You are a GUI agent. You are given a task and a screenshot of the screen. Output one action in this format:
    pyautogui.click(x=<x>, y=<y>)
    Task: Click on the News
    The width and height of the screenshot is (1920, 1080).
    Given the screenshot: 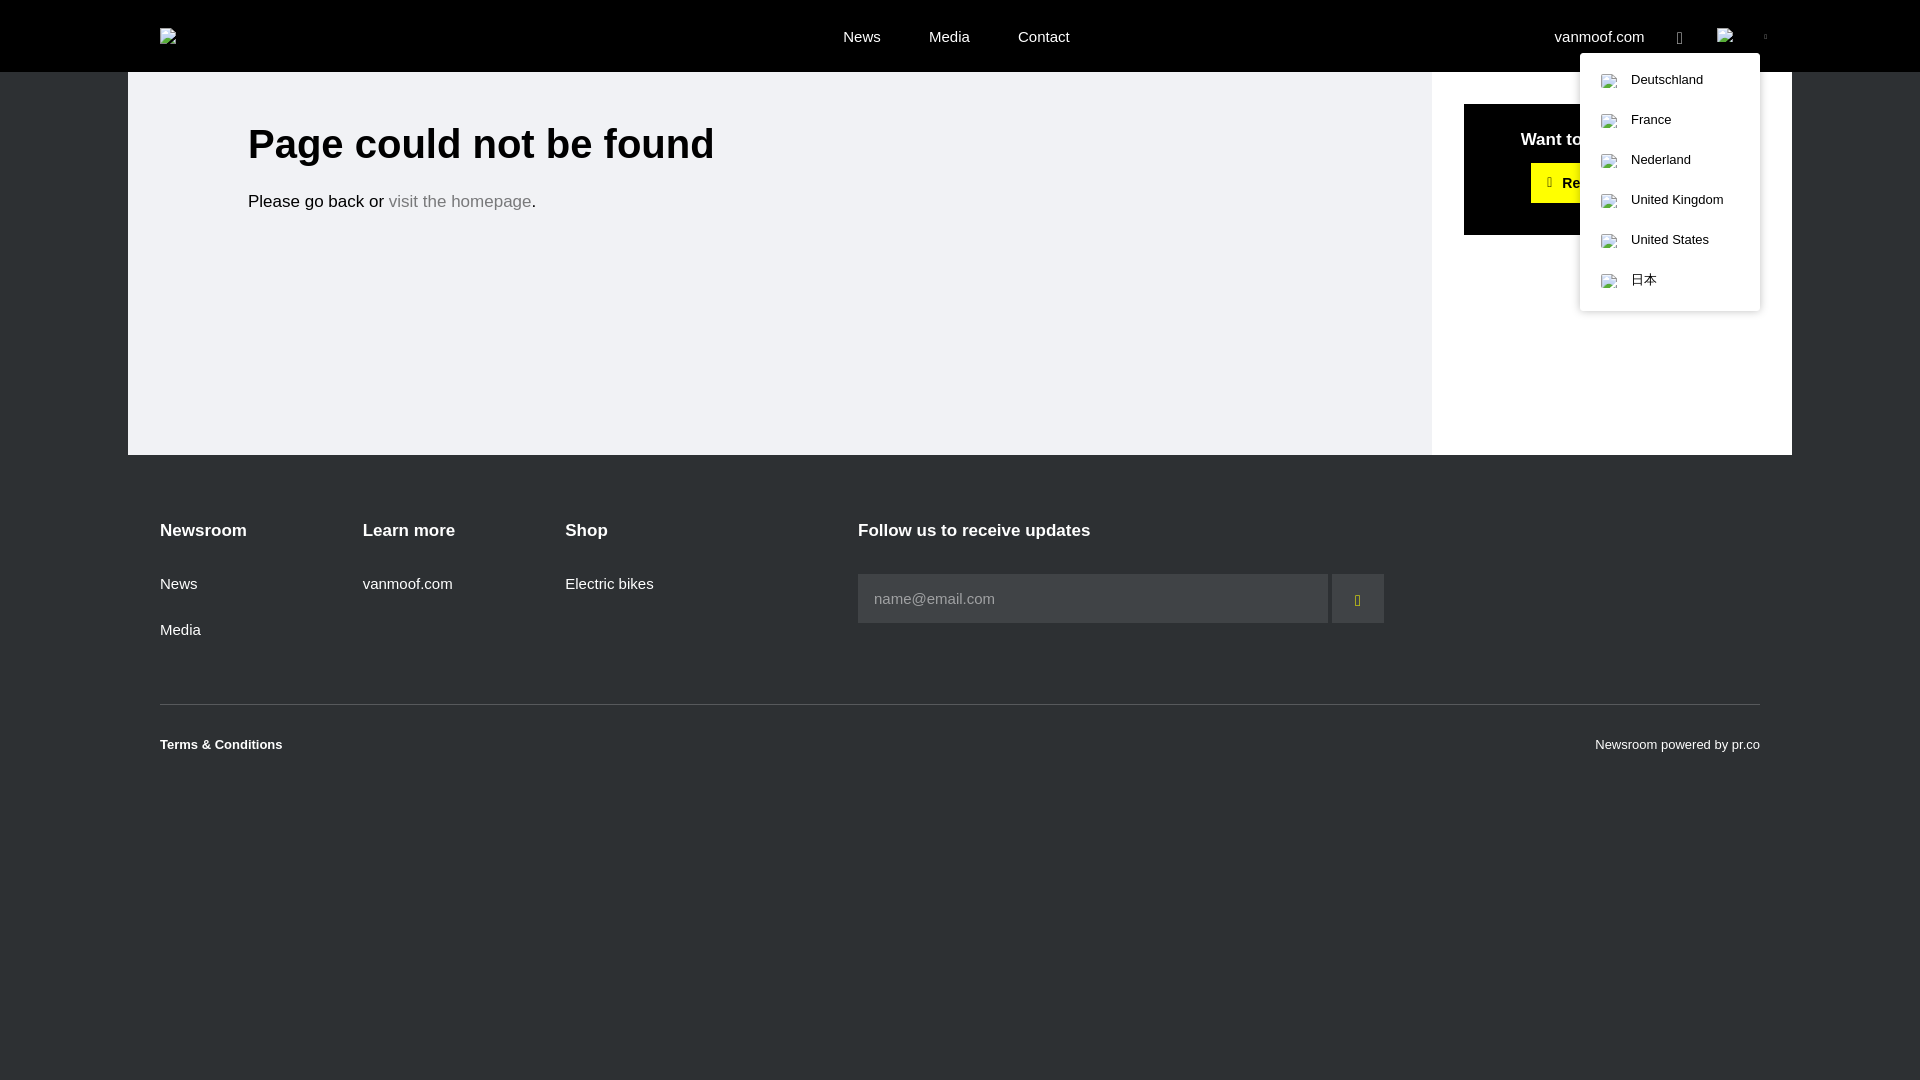 What is the action you would take?
    pyautogui.click(x=862, y=37)
    